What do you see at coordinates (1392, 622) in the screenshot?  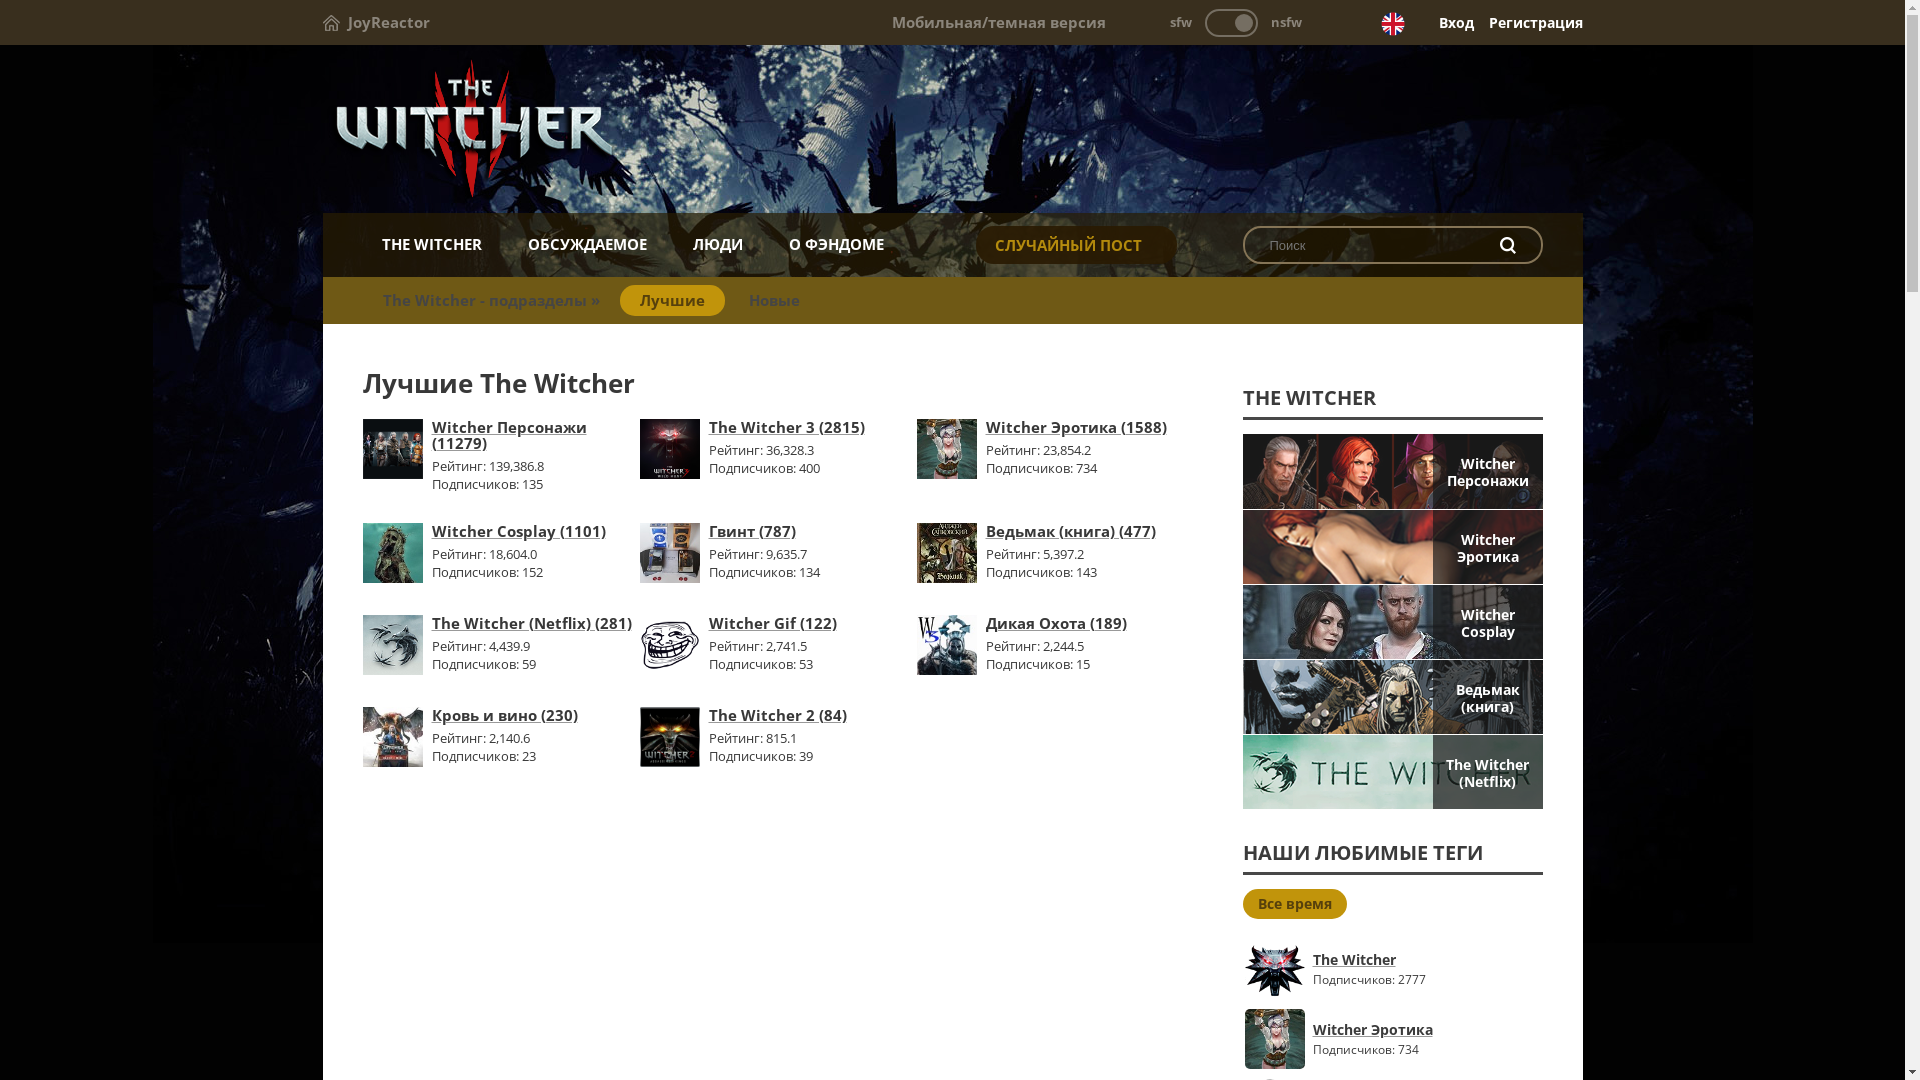 I see `Witcher Cosplay` at bounding box center [1392, 622].